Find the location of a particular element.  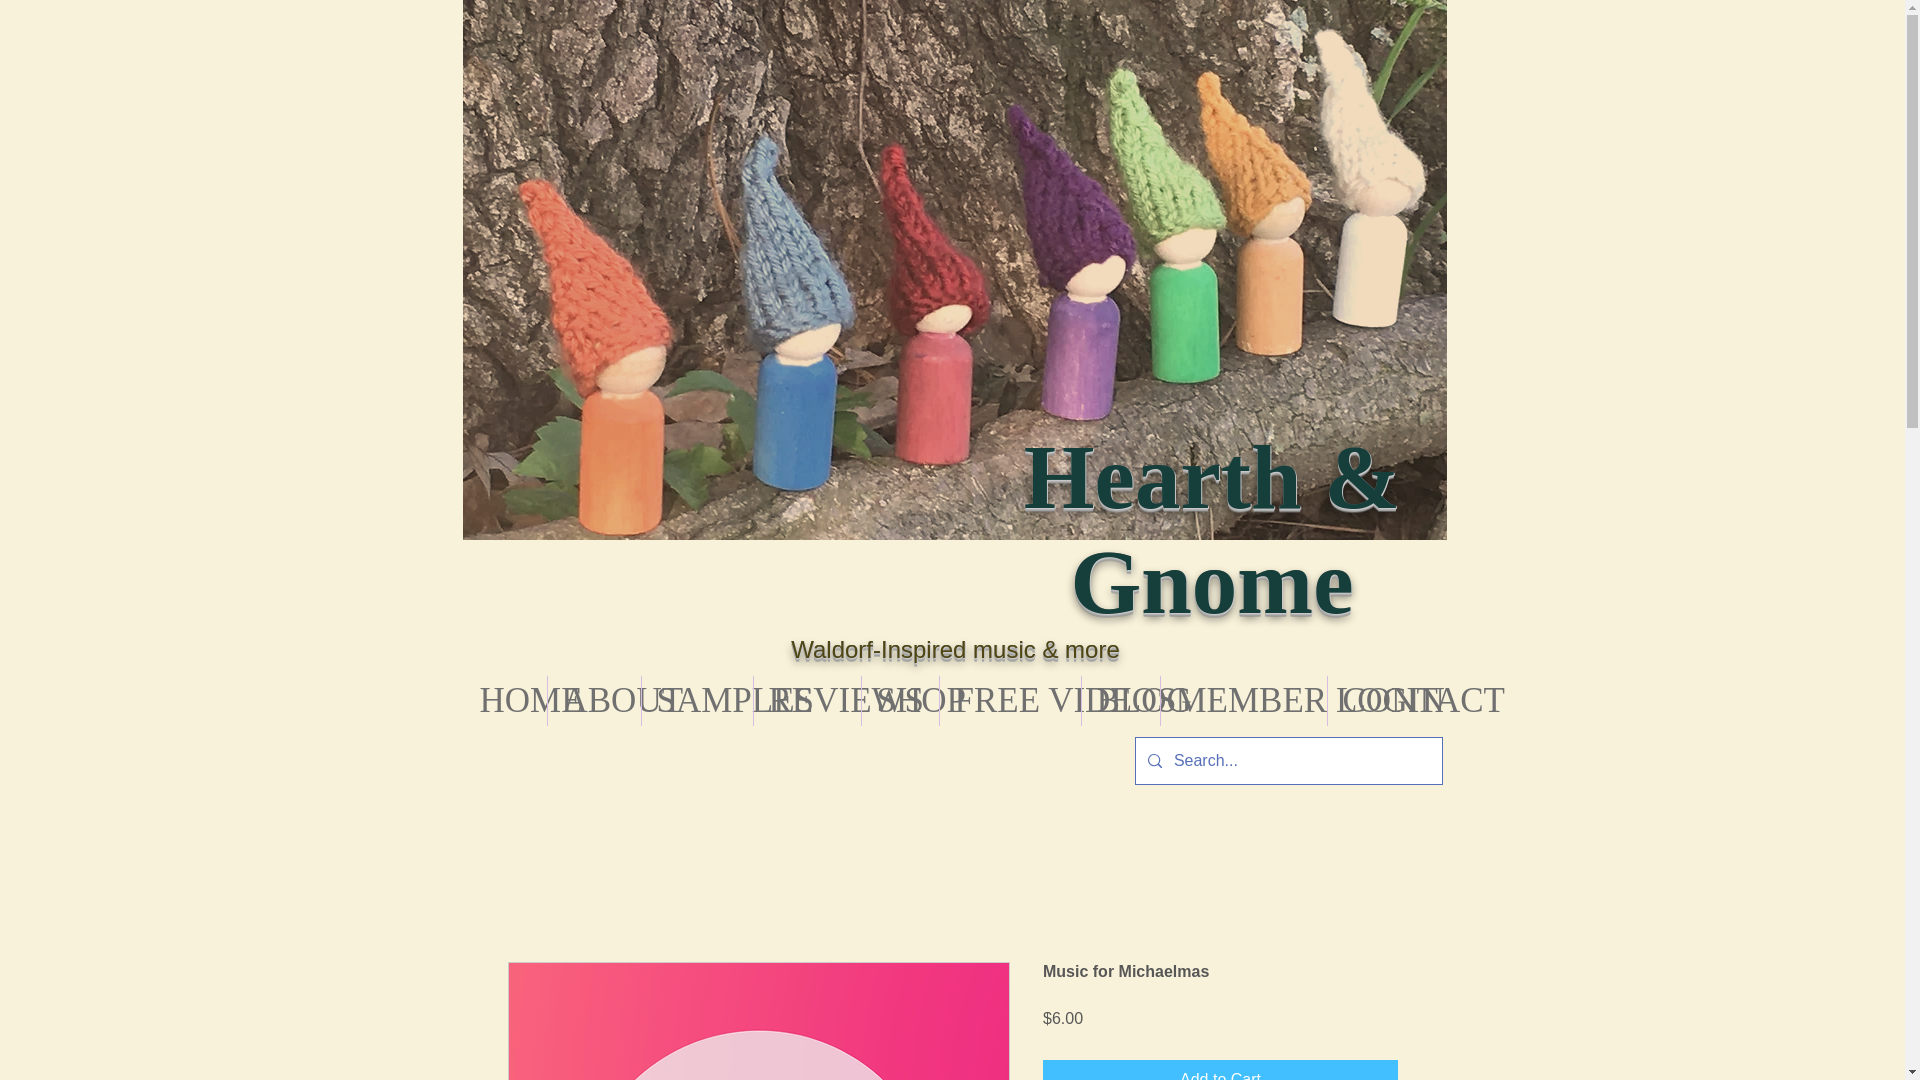

SAMPLES is located at coordinates (696, 700).